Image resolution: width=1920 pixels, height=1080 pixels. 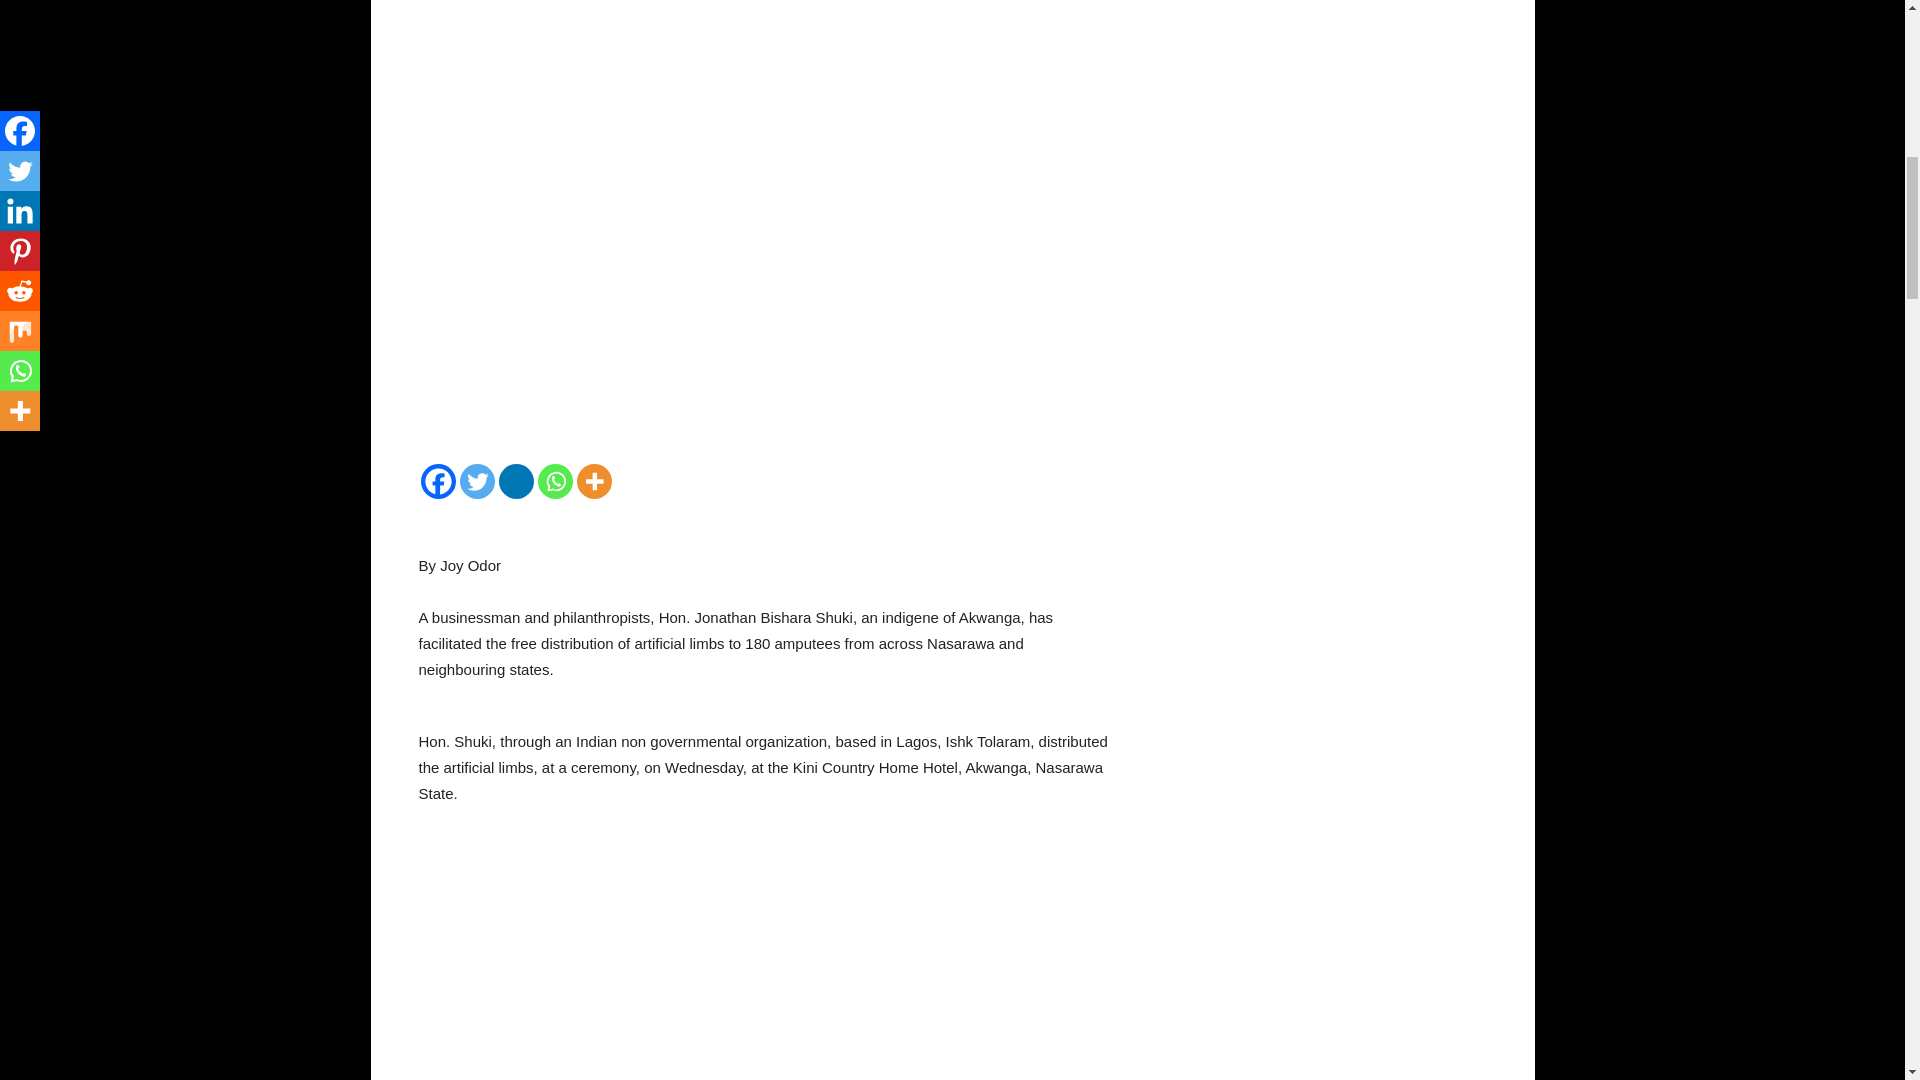 What do you see at coordinates (515, 481) in the screenshot?
I see `Linkedin` at bounding box center [515, 481].